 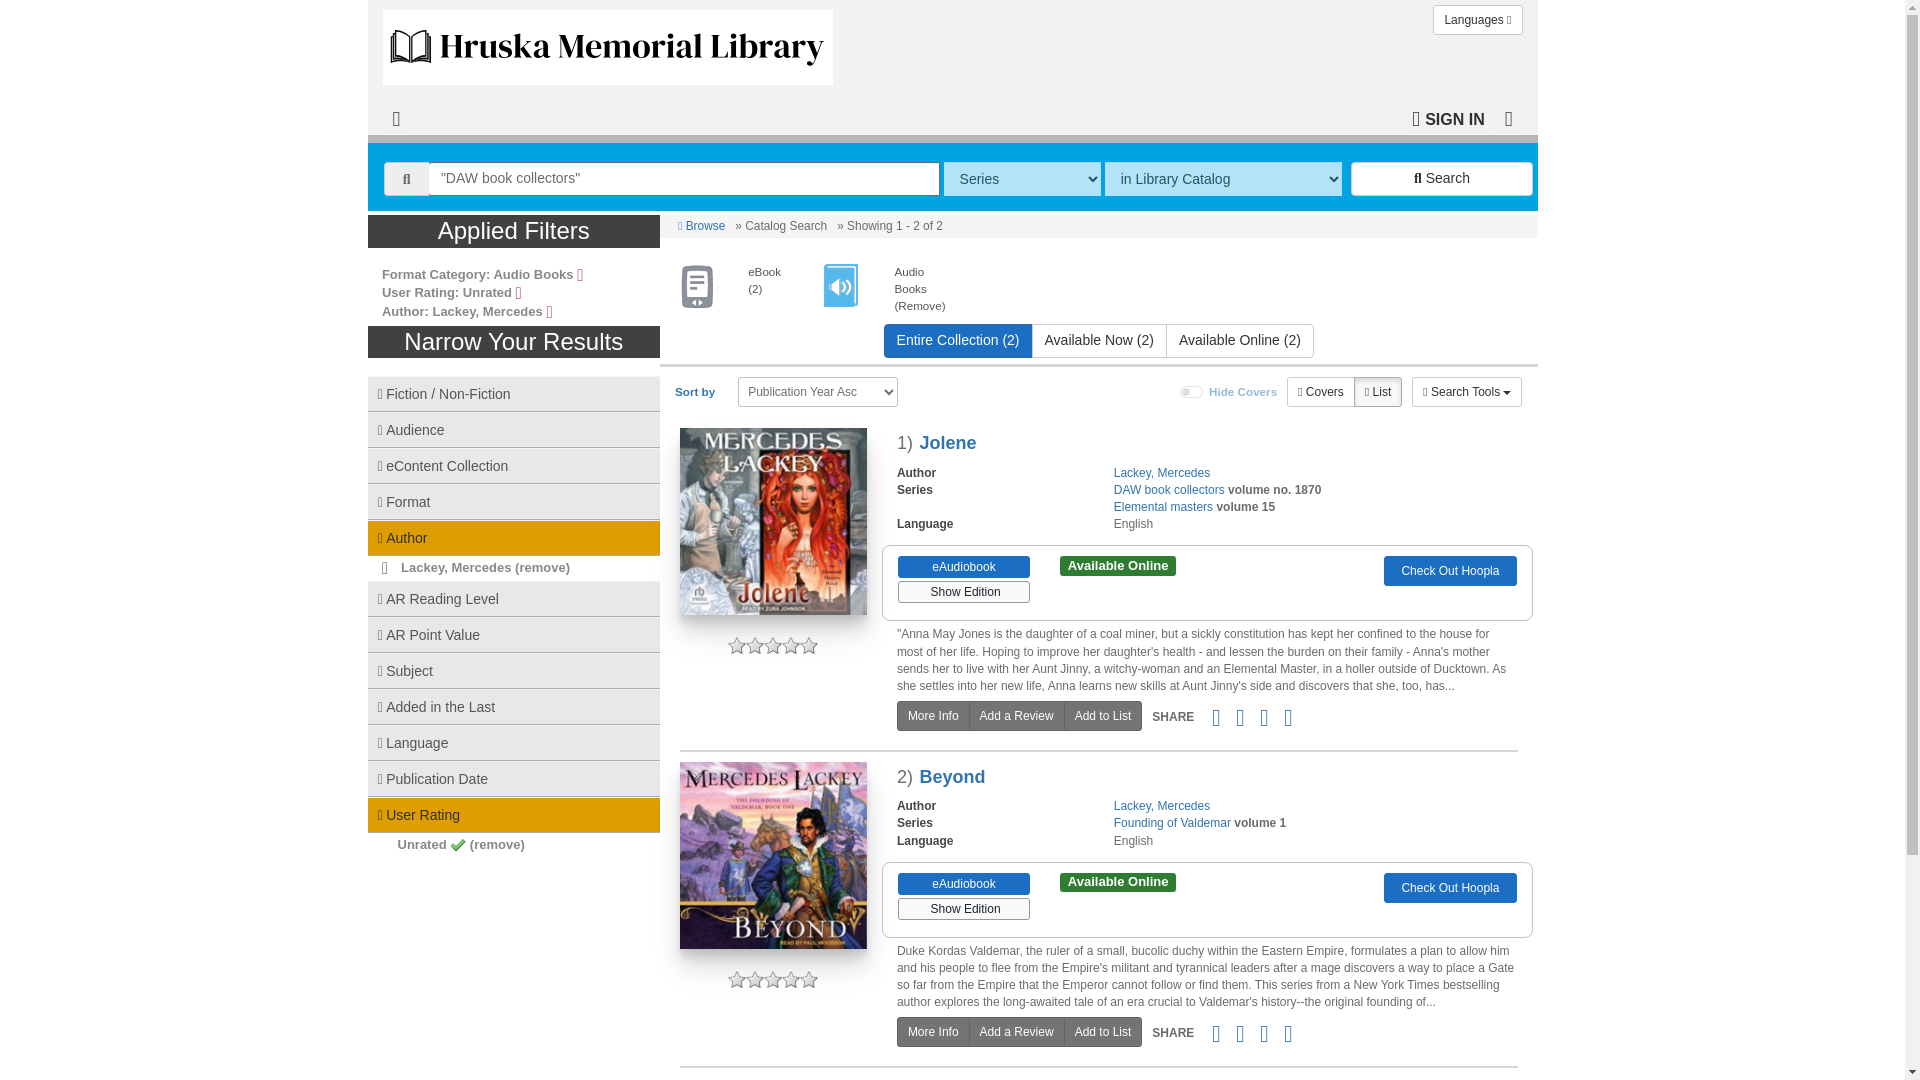 What do you see at coordinates (878, 288) in the screenshot?
I see `Remove Filter` at bounding box center [878, 288].